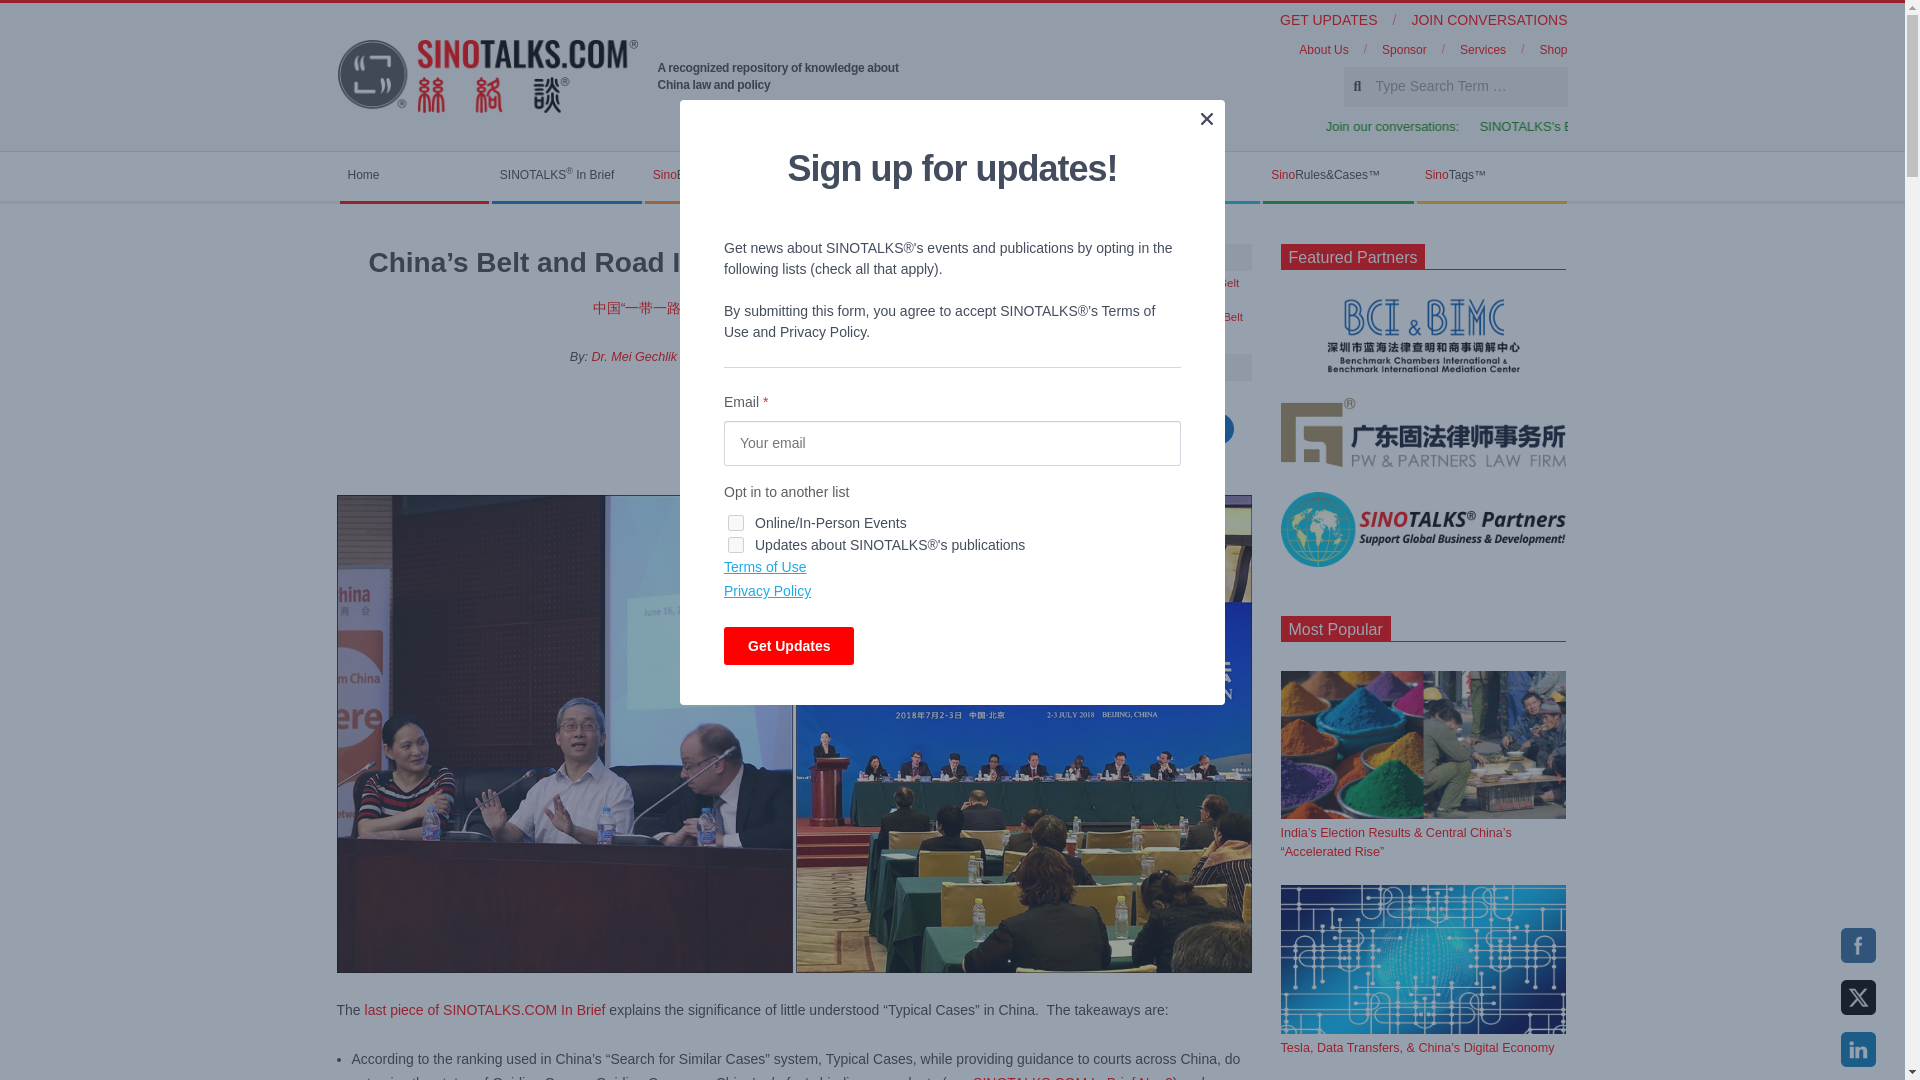 The image size is (1920, 1080). Describe the element at coordinates (1323, 50) in the screenshot. I see `About Us` at that location.